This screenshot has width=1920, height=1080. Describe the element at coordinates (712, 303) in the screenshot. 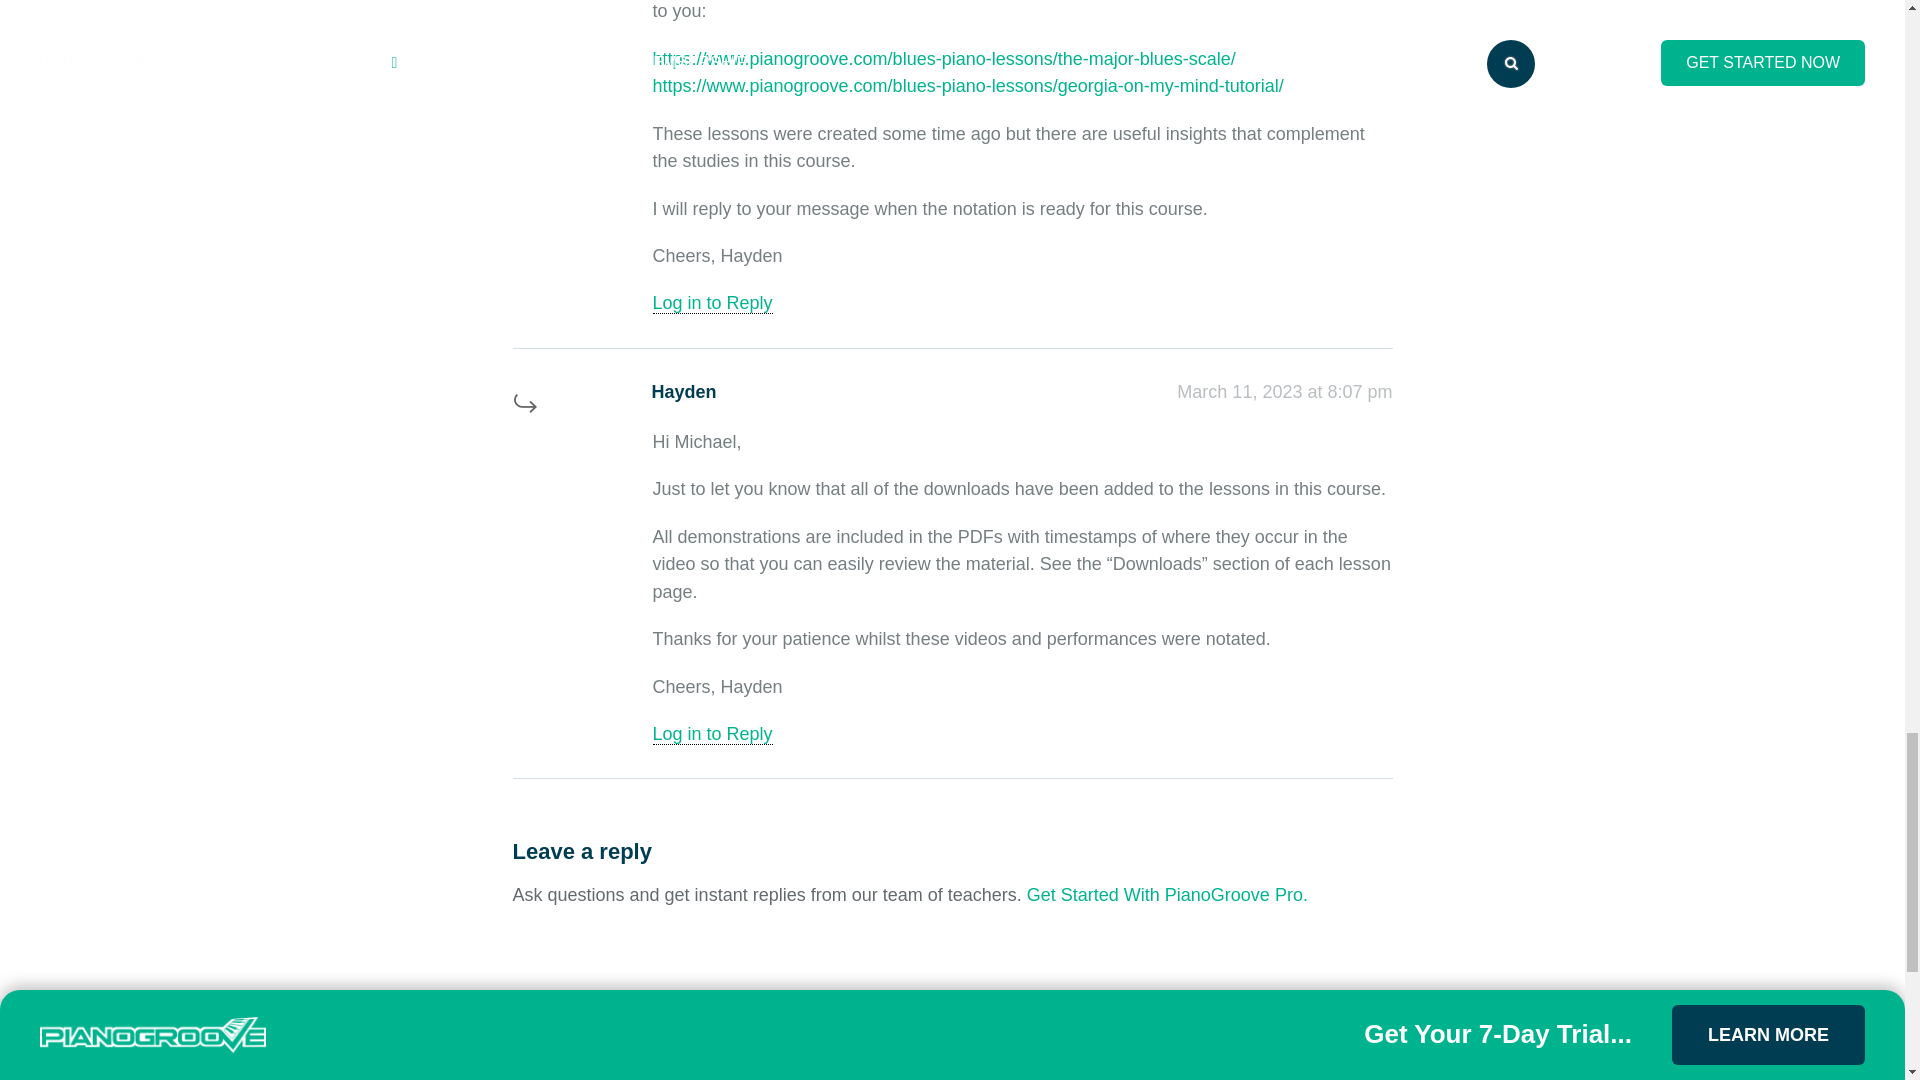

I see `Log in to Reply` at that location.